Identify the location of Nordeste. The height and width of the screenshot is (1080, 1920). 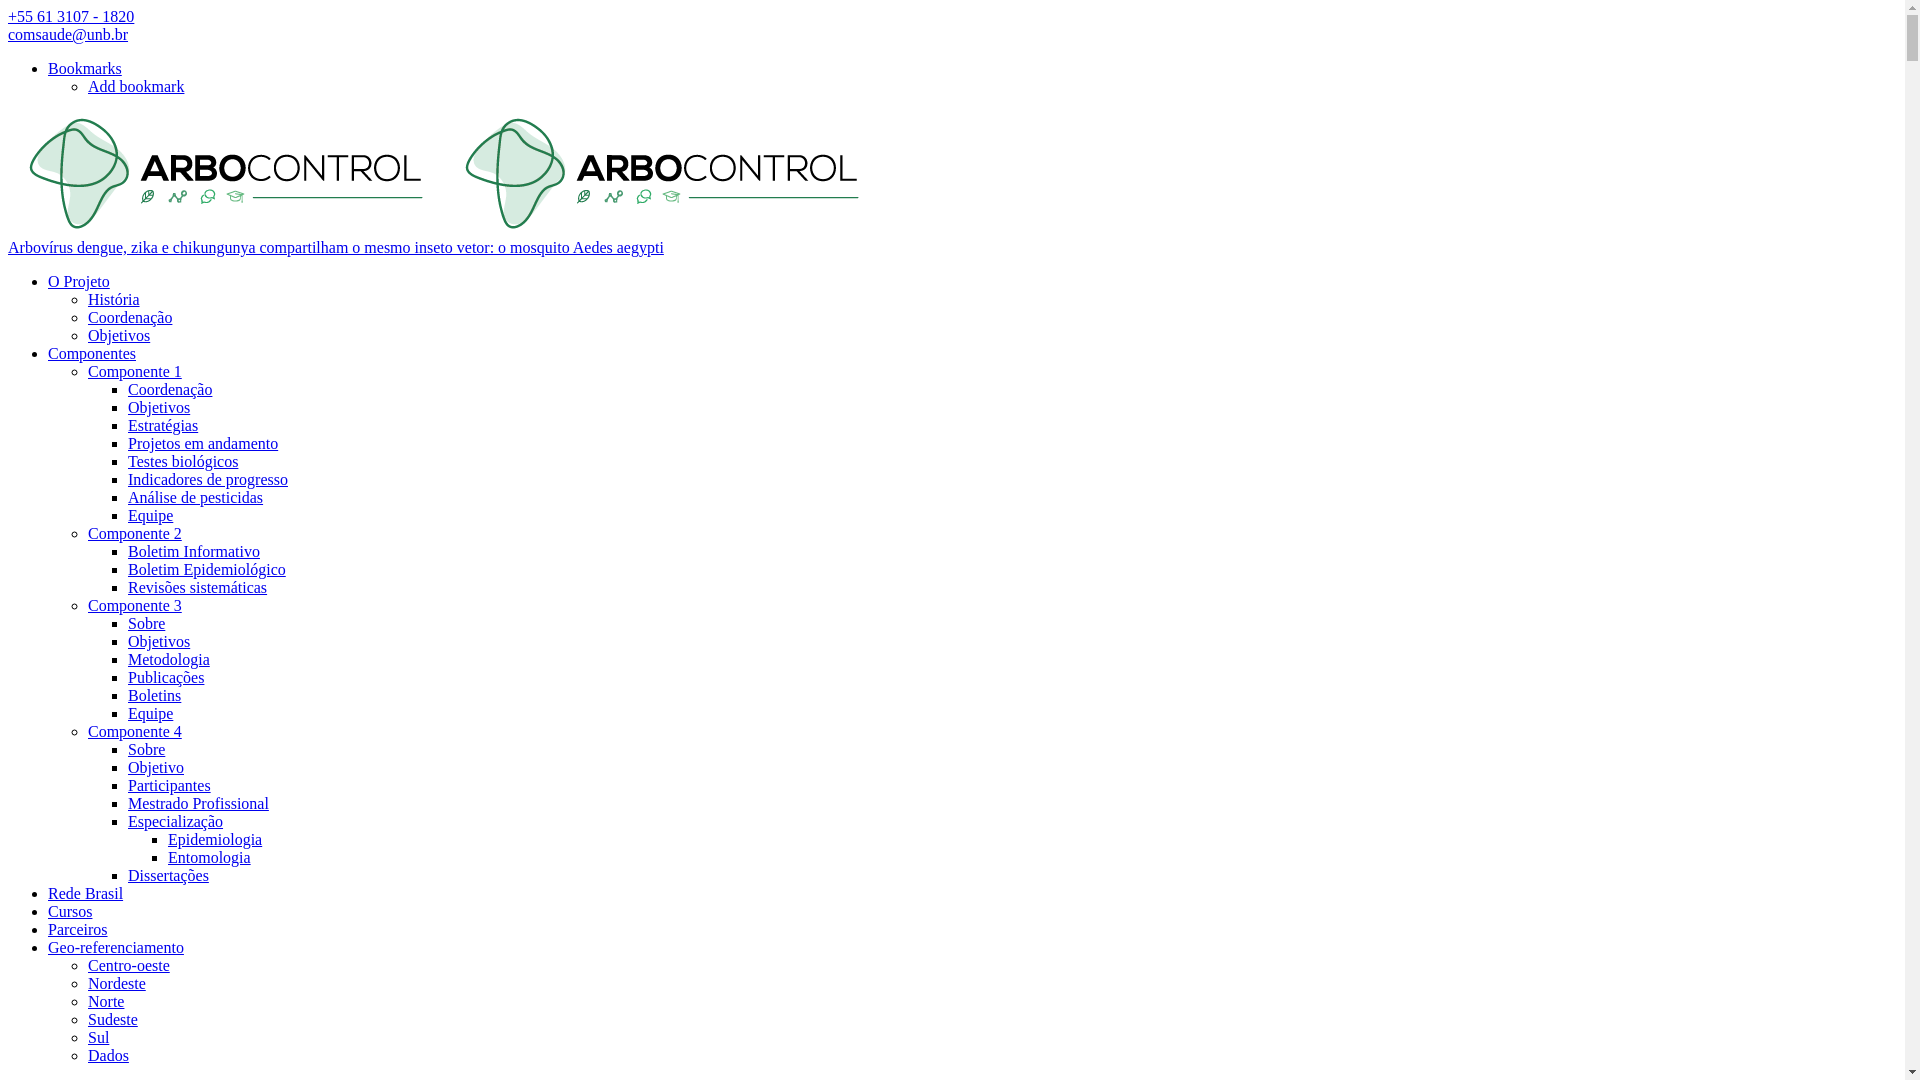
(117, 984).